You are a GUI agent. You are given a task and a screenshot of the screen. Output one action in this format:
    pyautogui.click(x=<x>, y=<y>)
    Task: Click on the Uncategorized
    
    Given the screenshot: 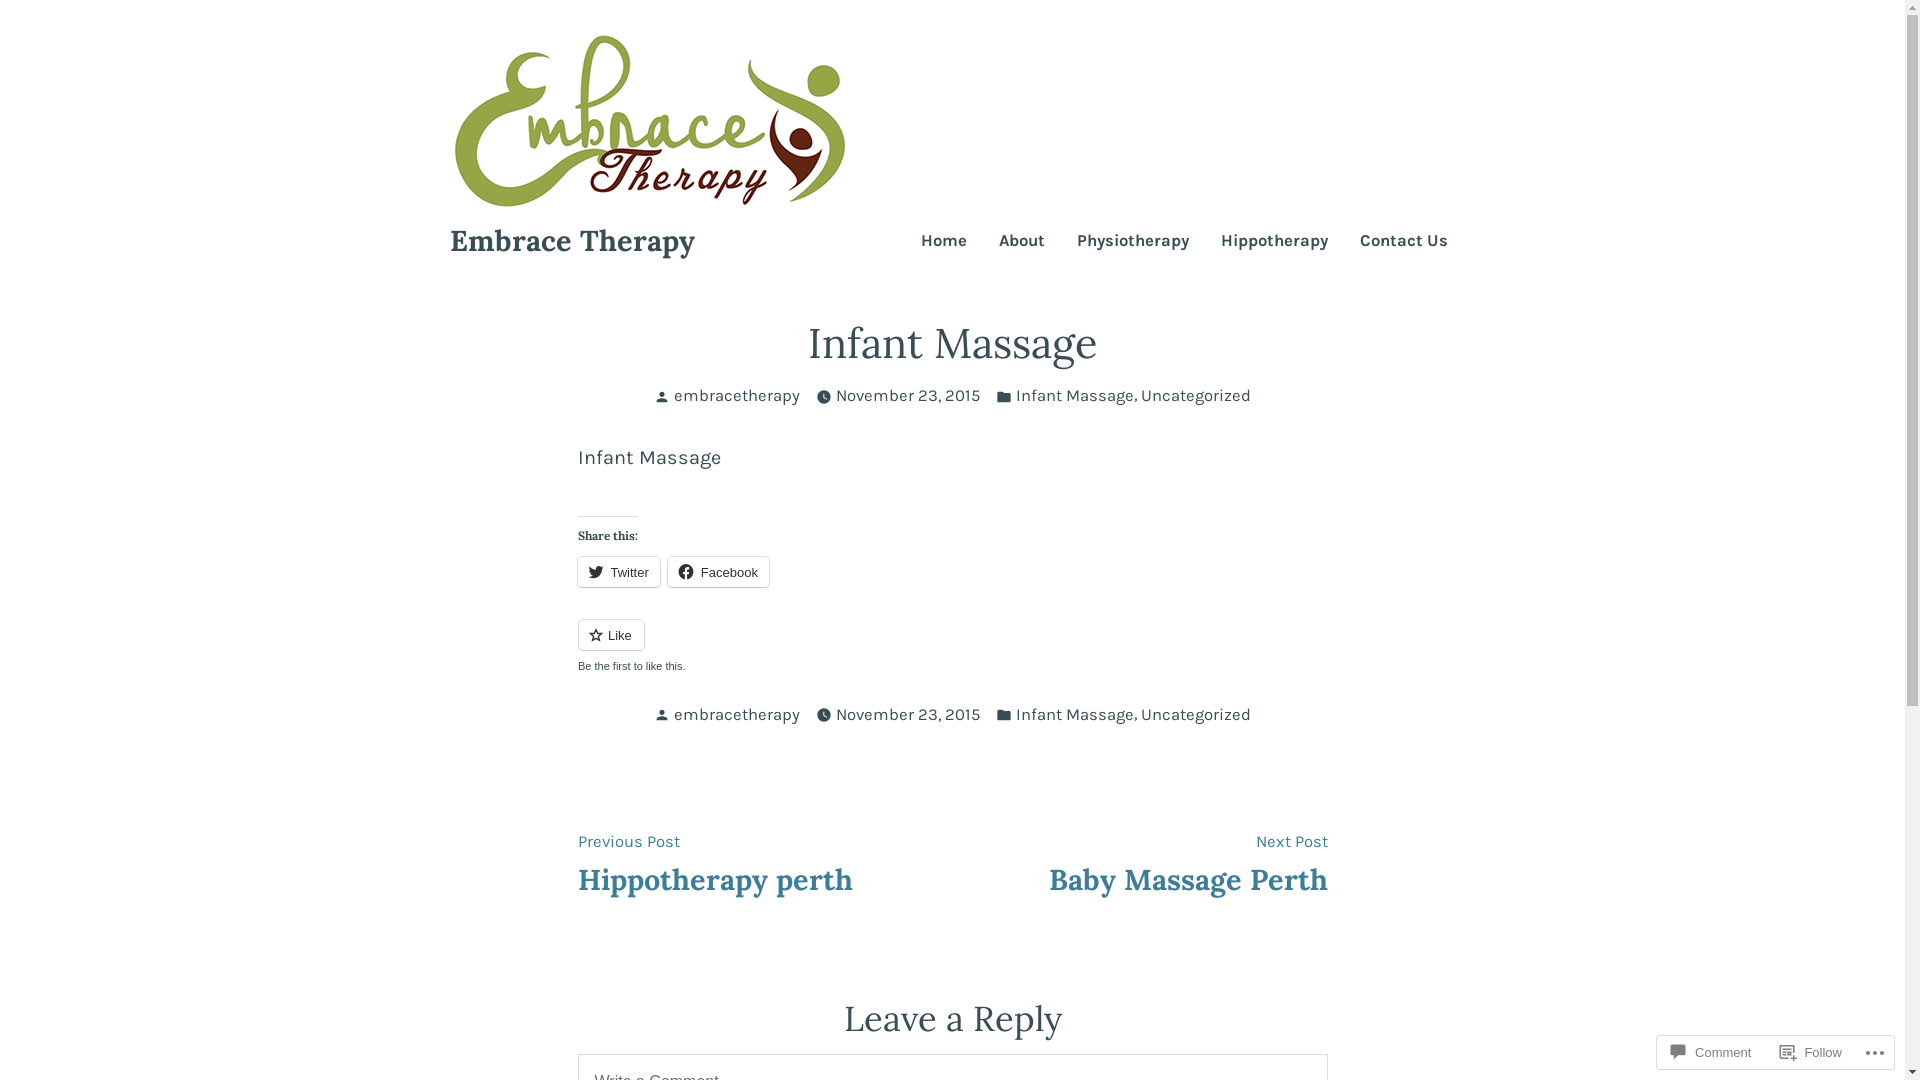 What is the action you would take?
    pyautogui.click(x=1196, y=716)
    